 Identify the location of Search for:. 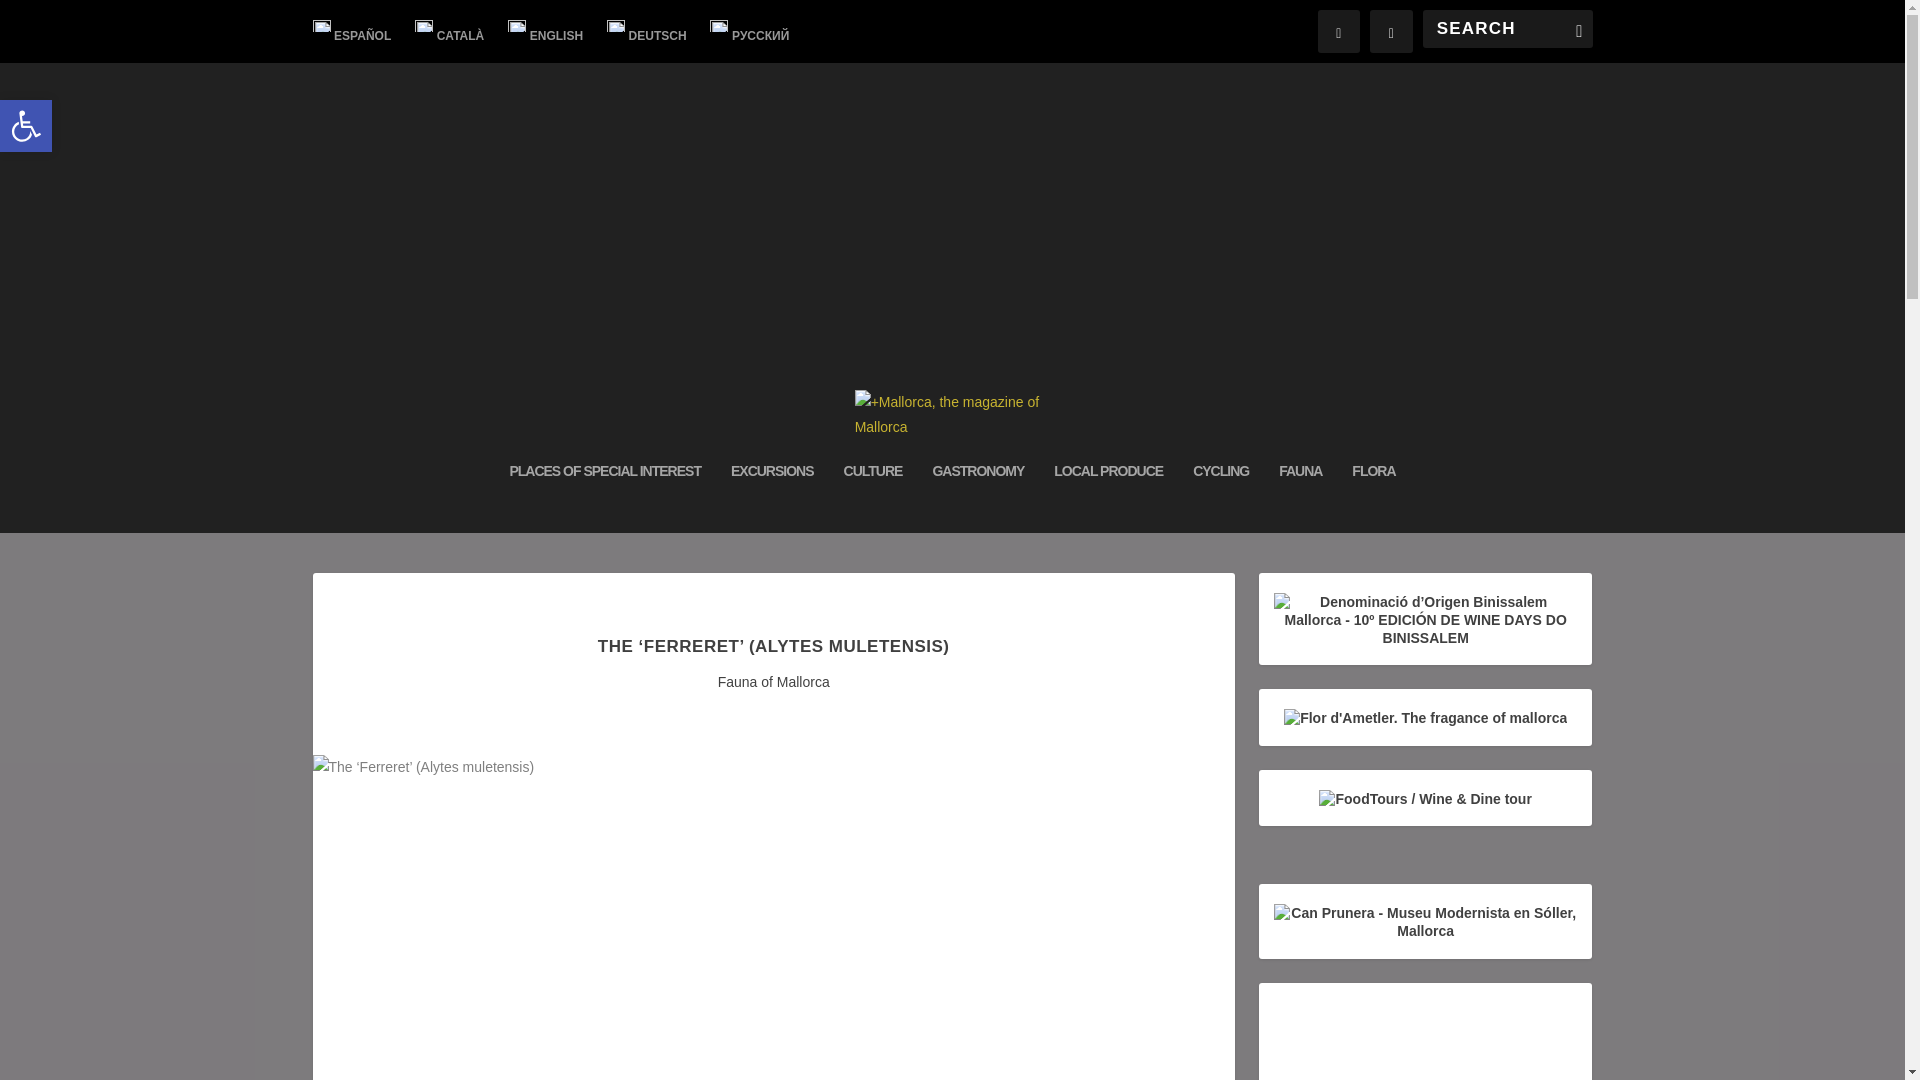
(1506, 28).